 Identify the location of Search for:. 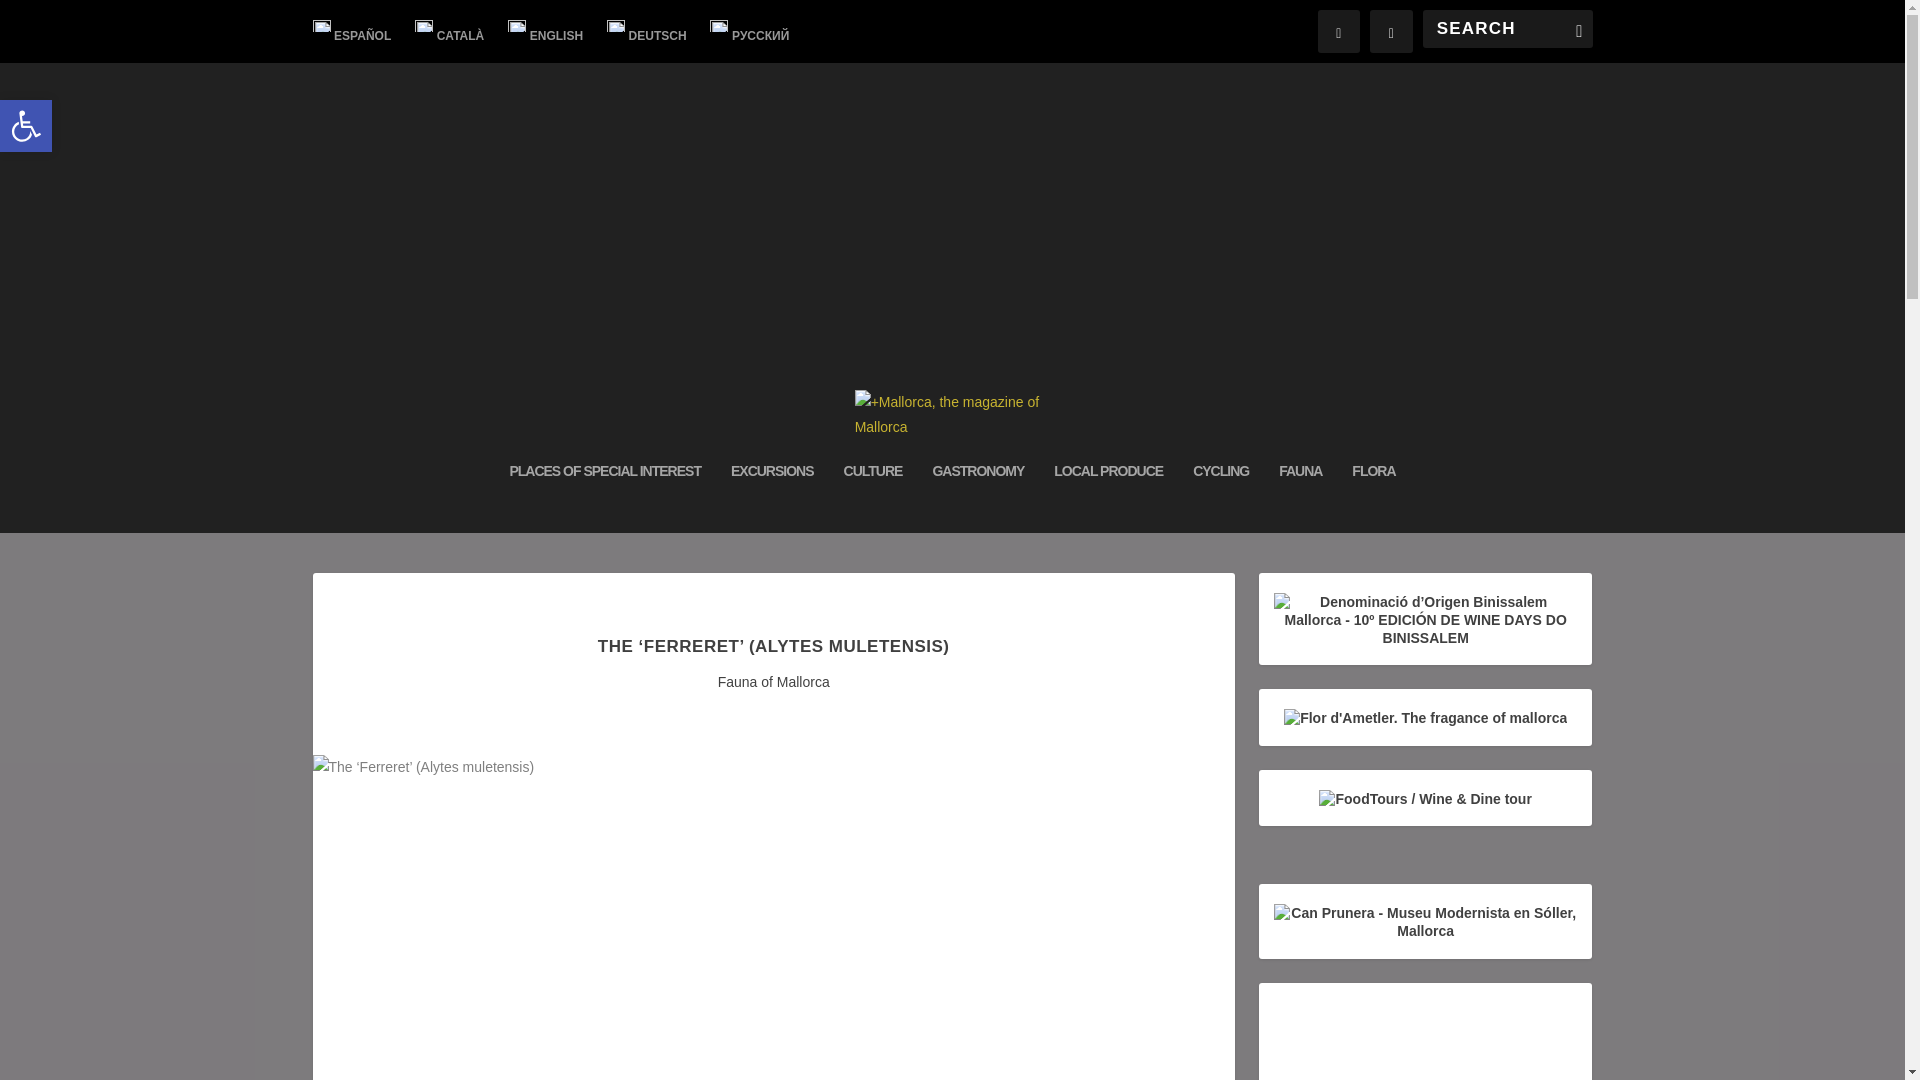
(1506, 28).